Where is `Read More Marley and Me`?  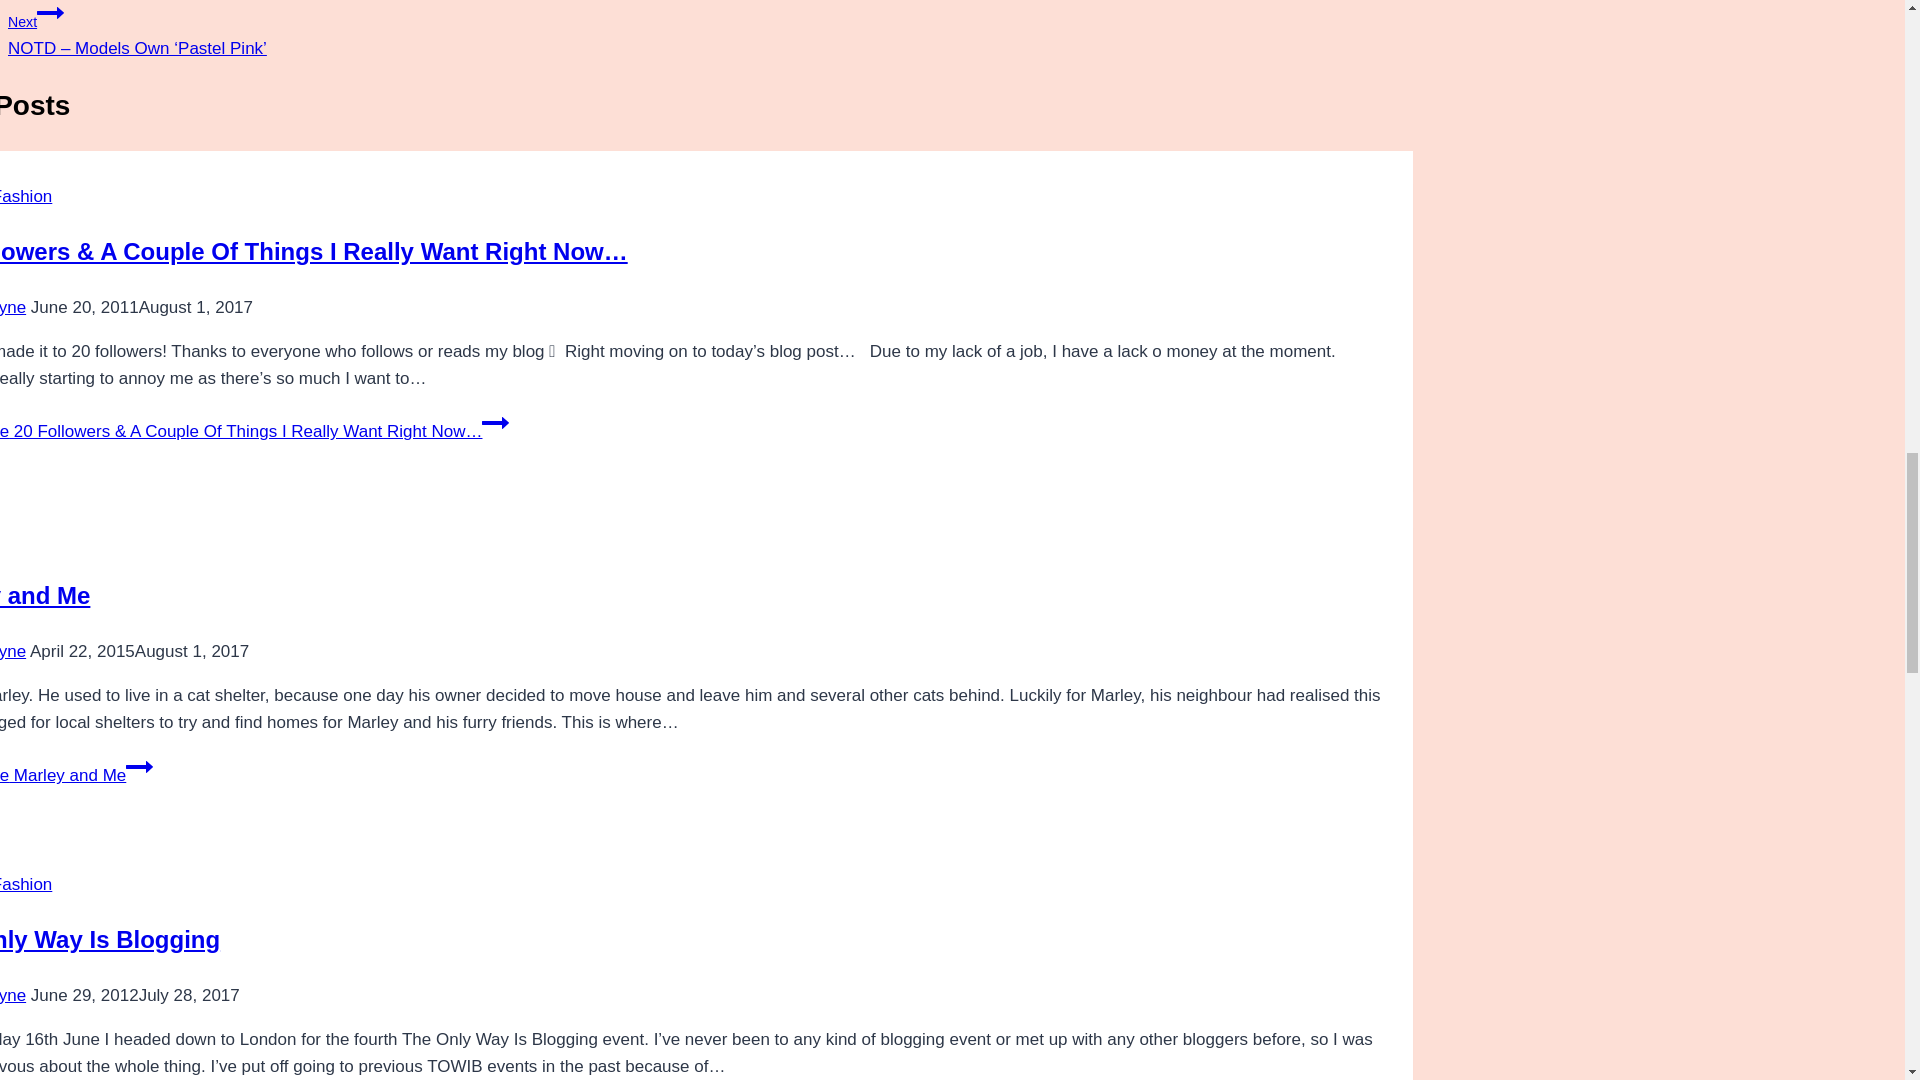 Read More Marley and Me is located at coordinates (76, 775).